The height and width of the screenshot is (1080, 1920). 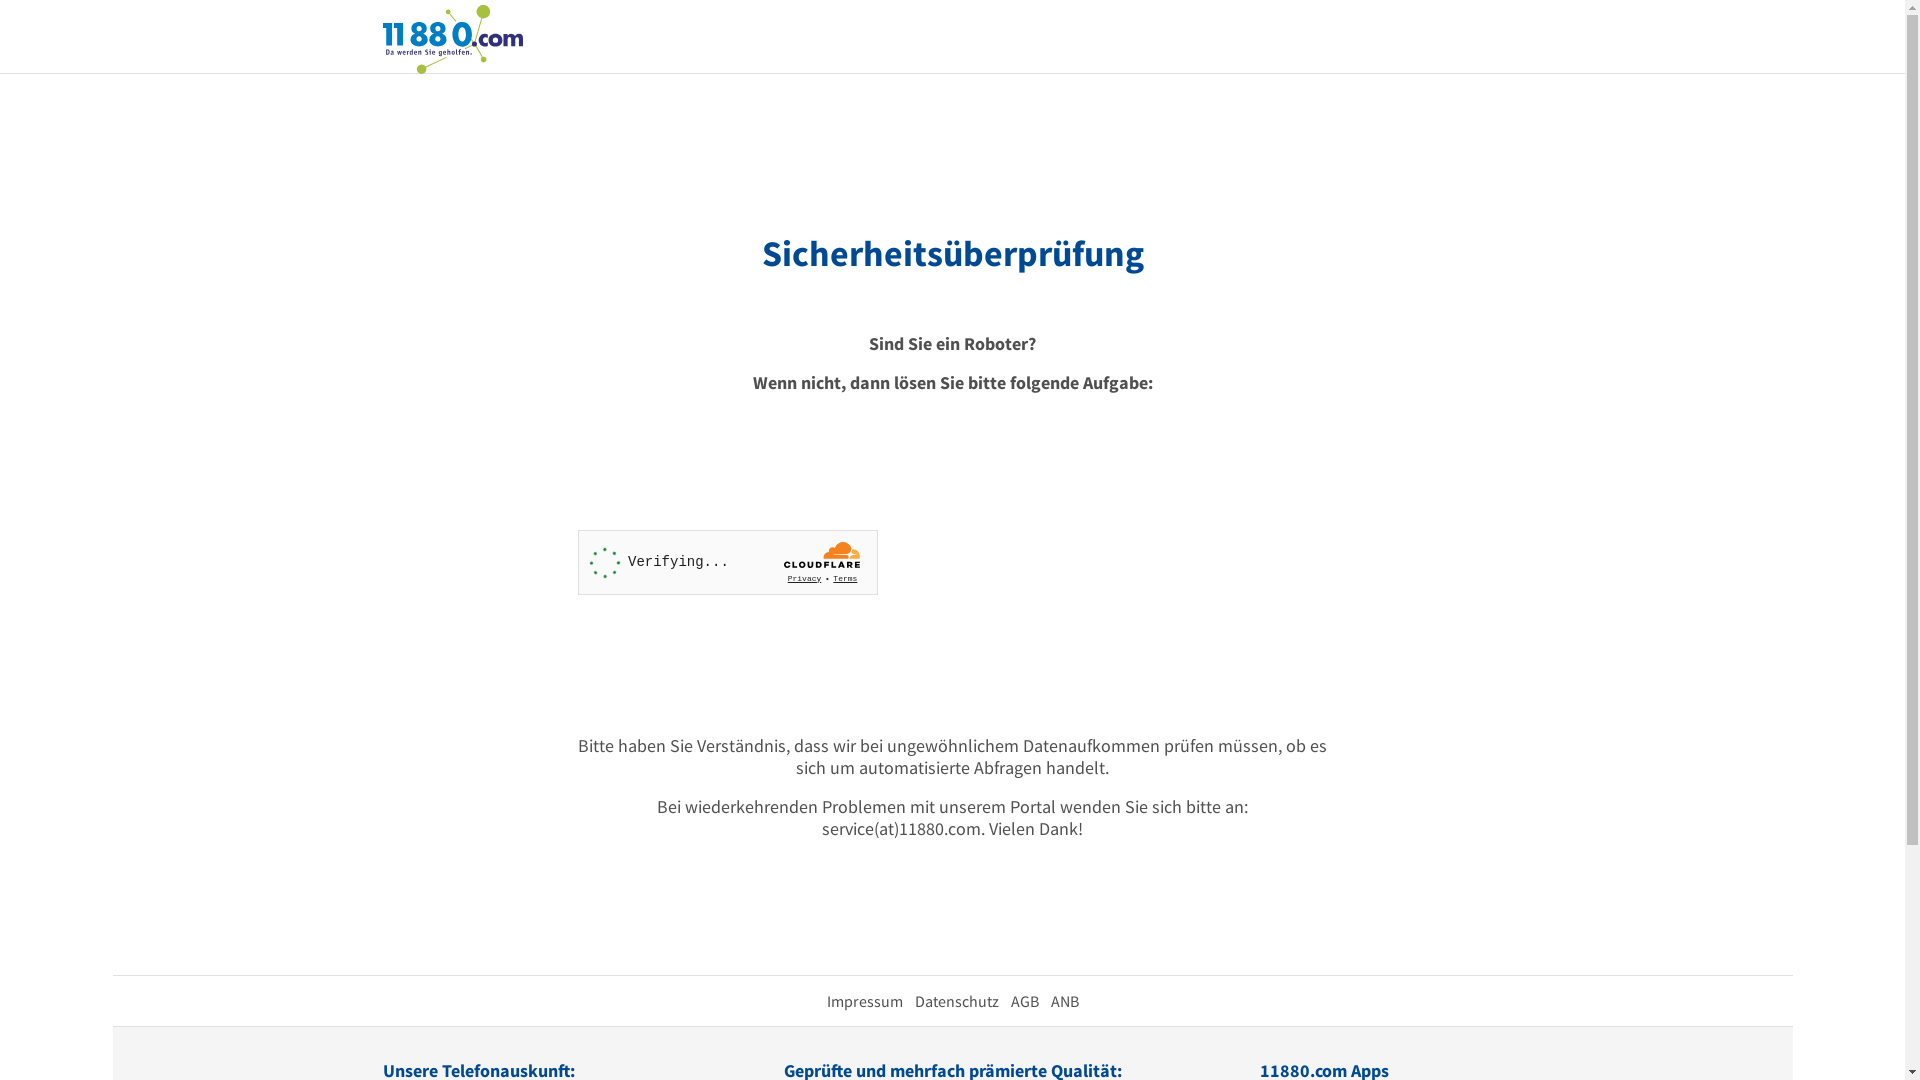 What do you see at coordinates (956, 1001) in the screenshot?
I see `Datenschutz` at bounding box center [956, 1001].